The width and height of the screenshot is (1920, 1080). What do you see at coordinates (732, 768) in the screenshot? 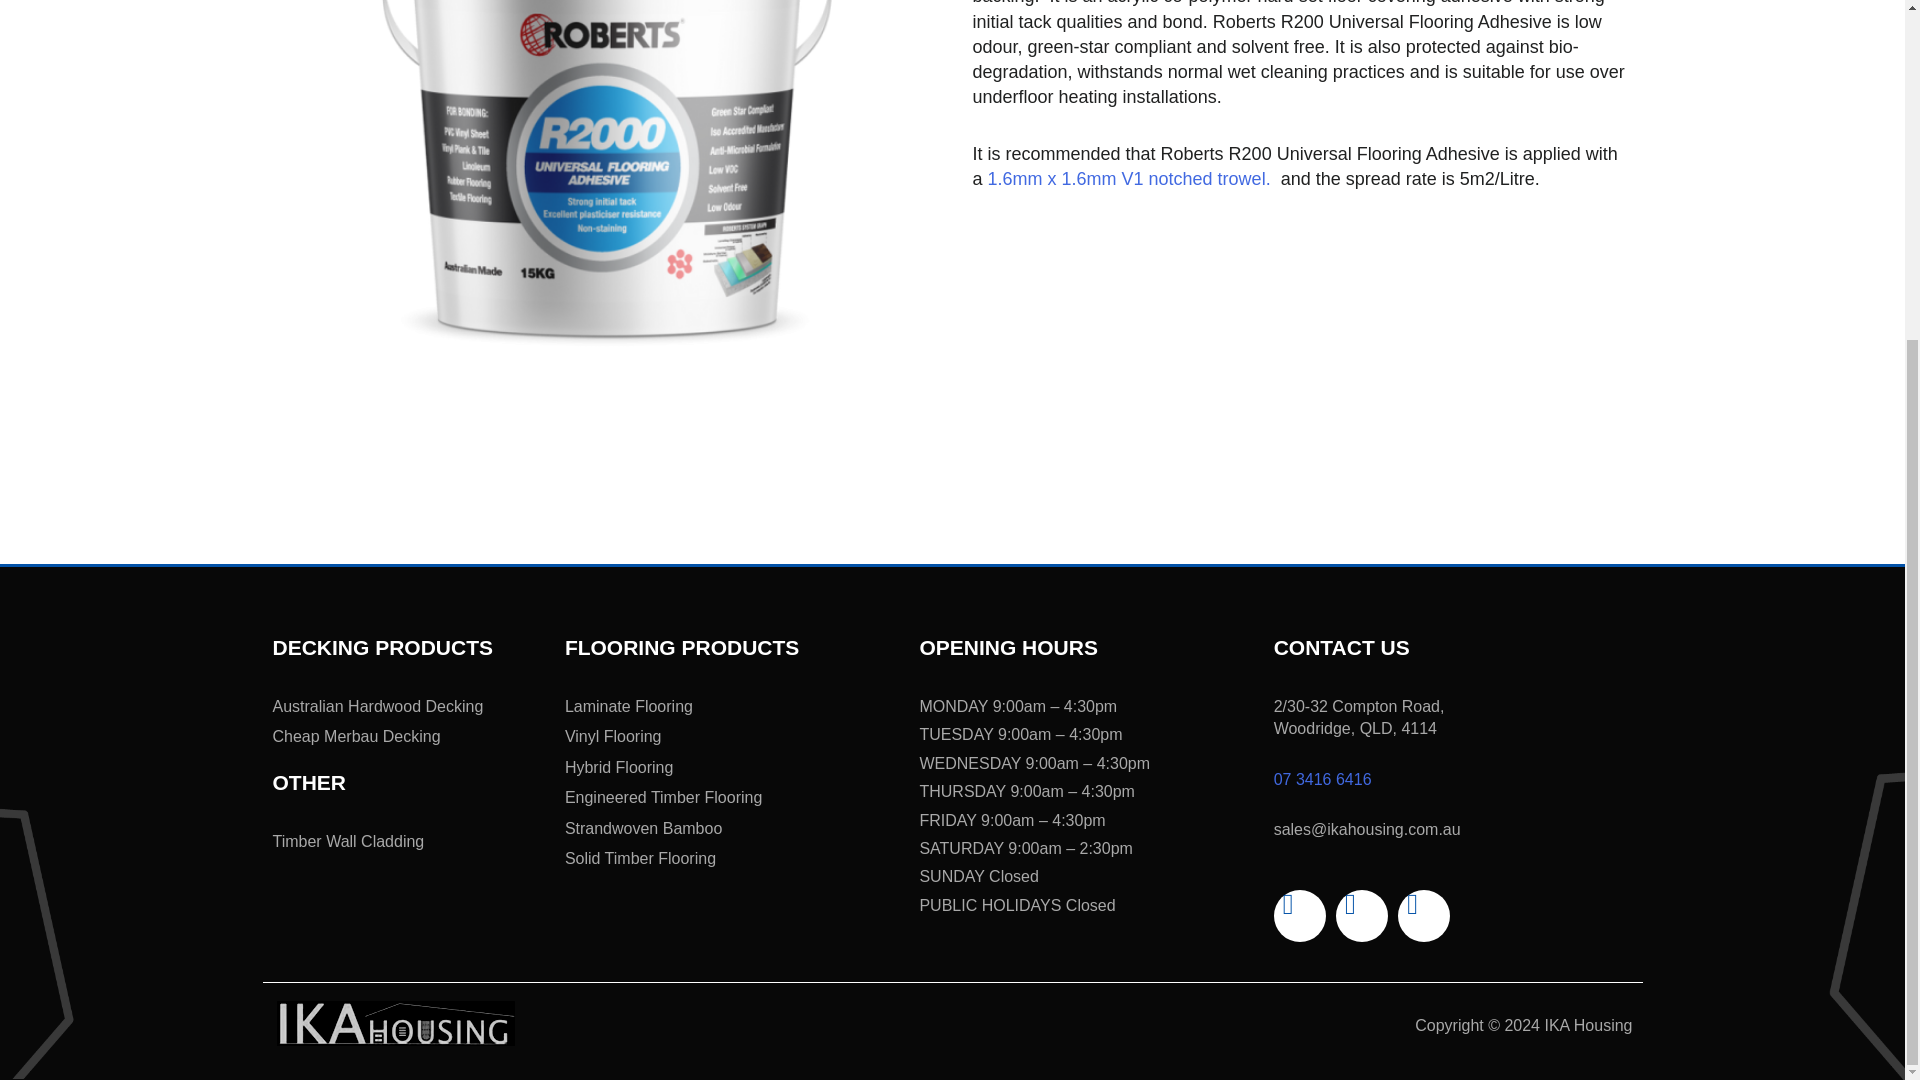
I see `Hybrid Flooring` at bounding box center [732, 768].